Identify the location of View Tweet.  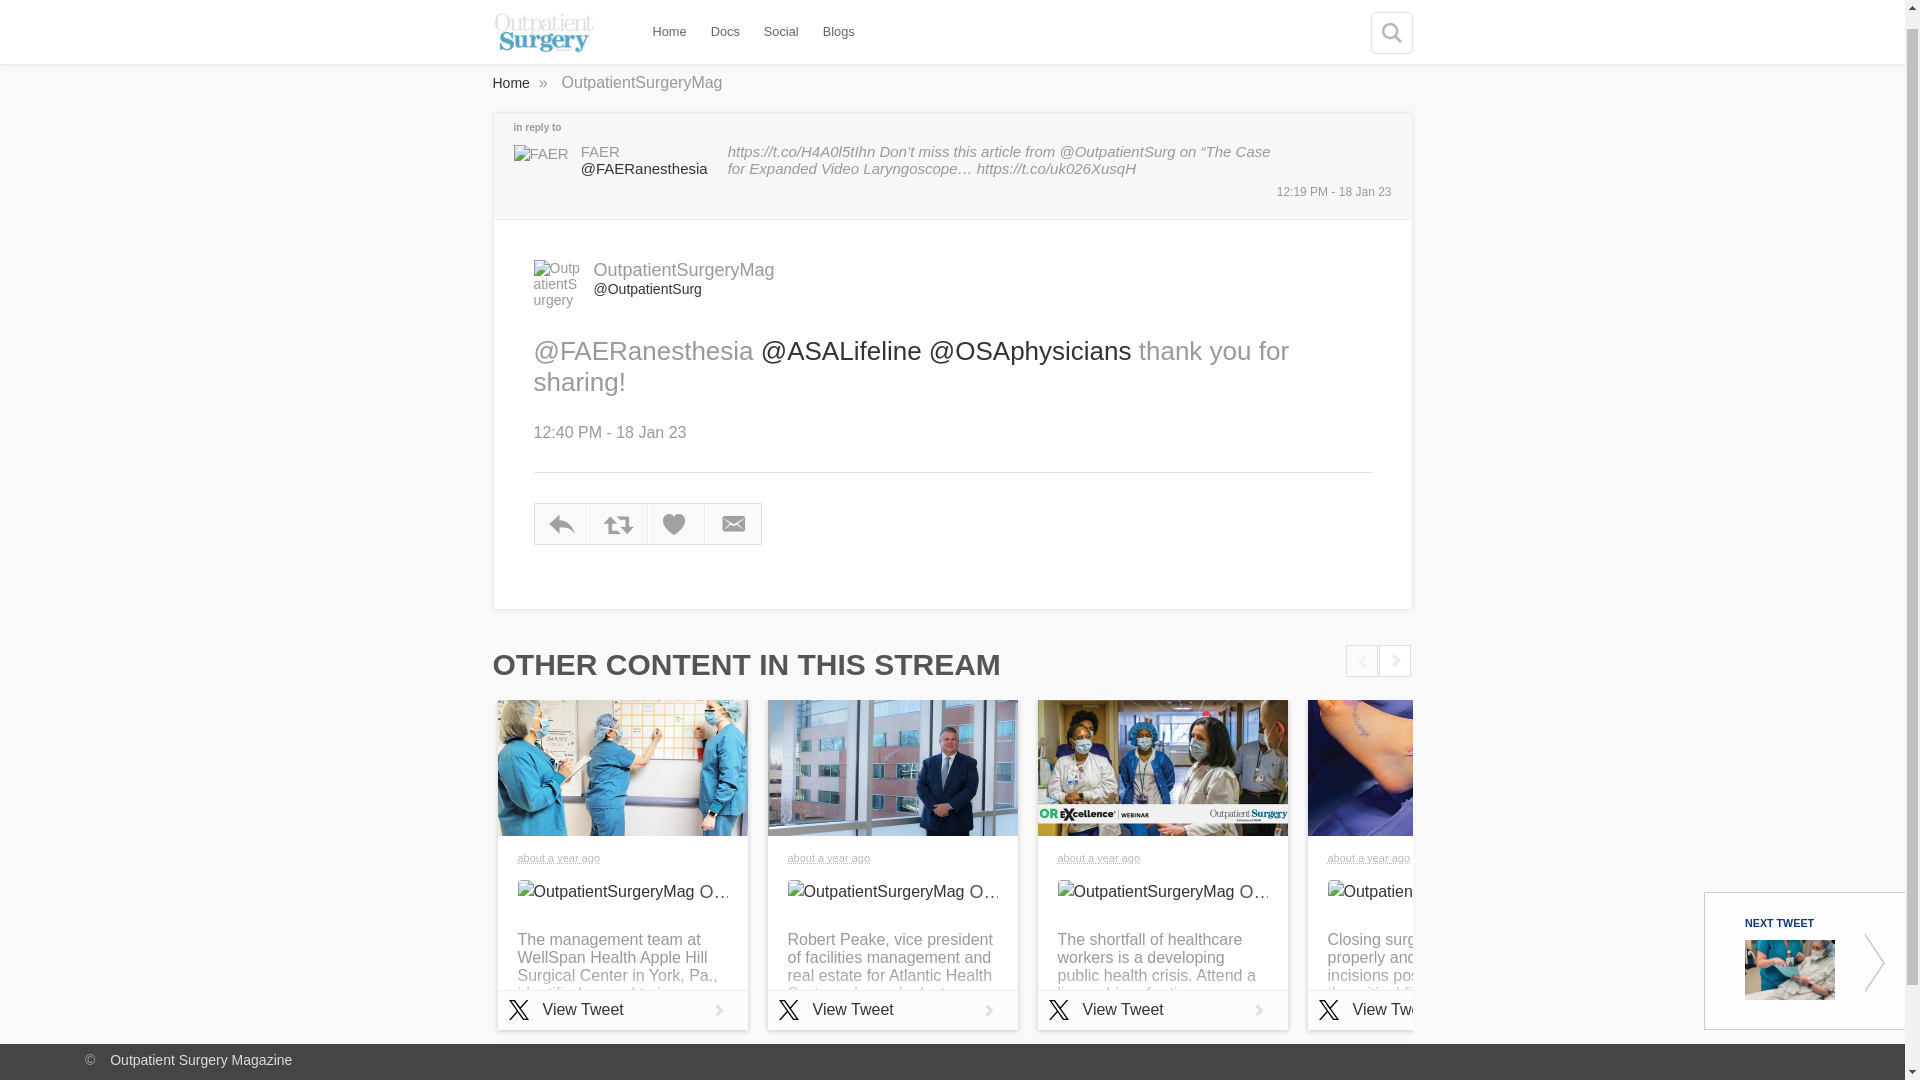
(892, 1010).